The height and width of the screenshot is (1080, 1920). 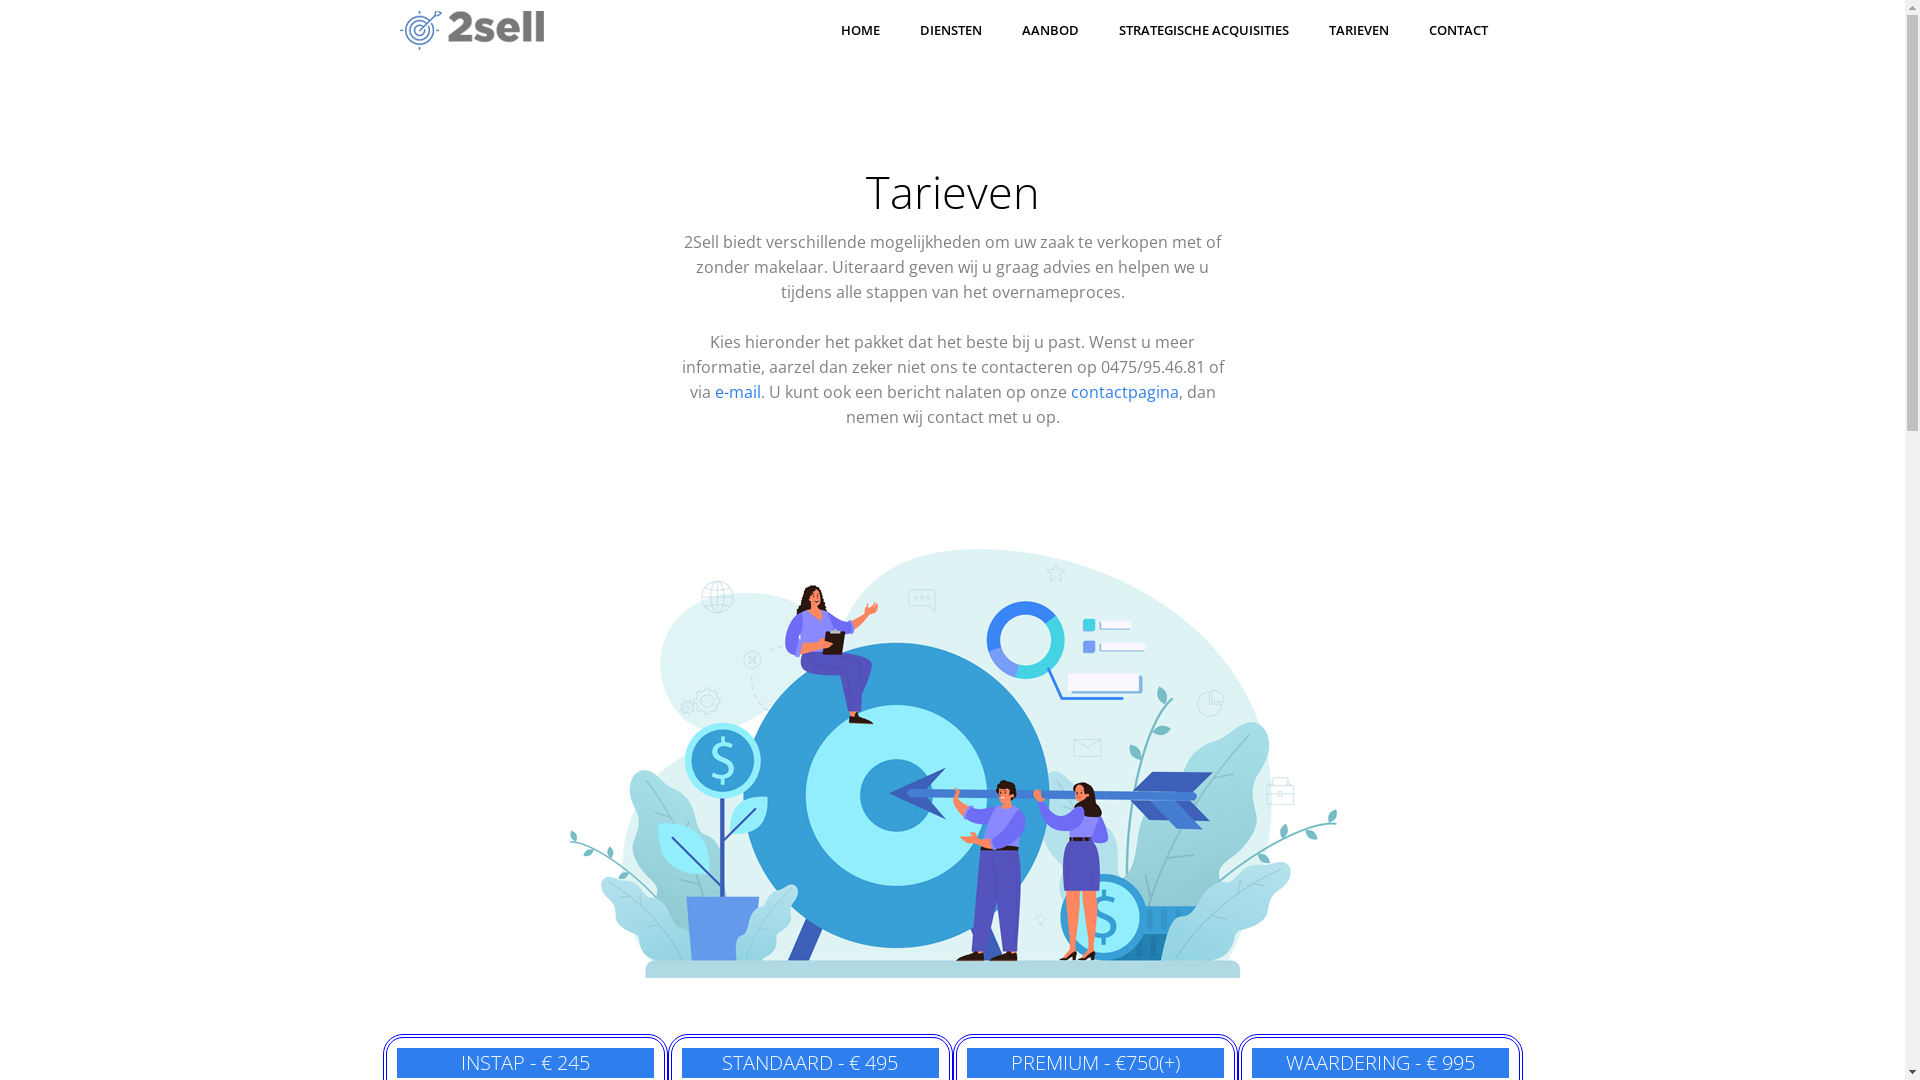 What do you see at coordinates (1203, 30) in the screenshot?
I see `STRATEGISCHE ACQUISITIES` at bounding box center [1203, 30].